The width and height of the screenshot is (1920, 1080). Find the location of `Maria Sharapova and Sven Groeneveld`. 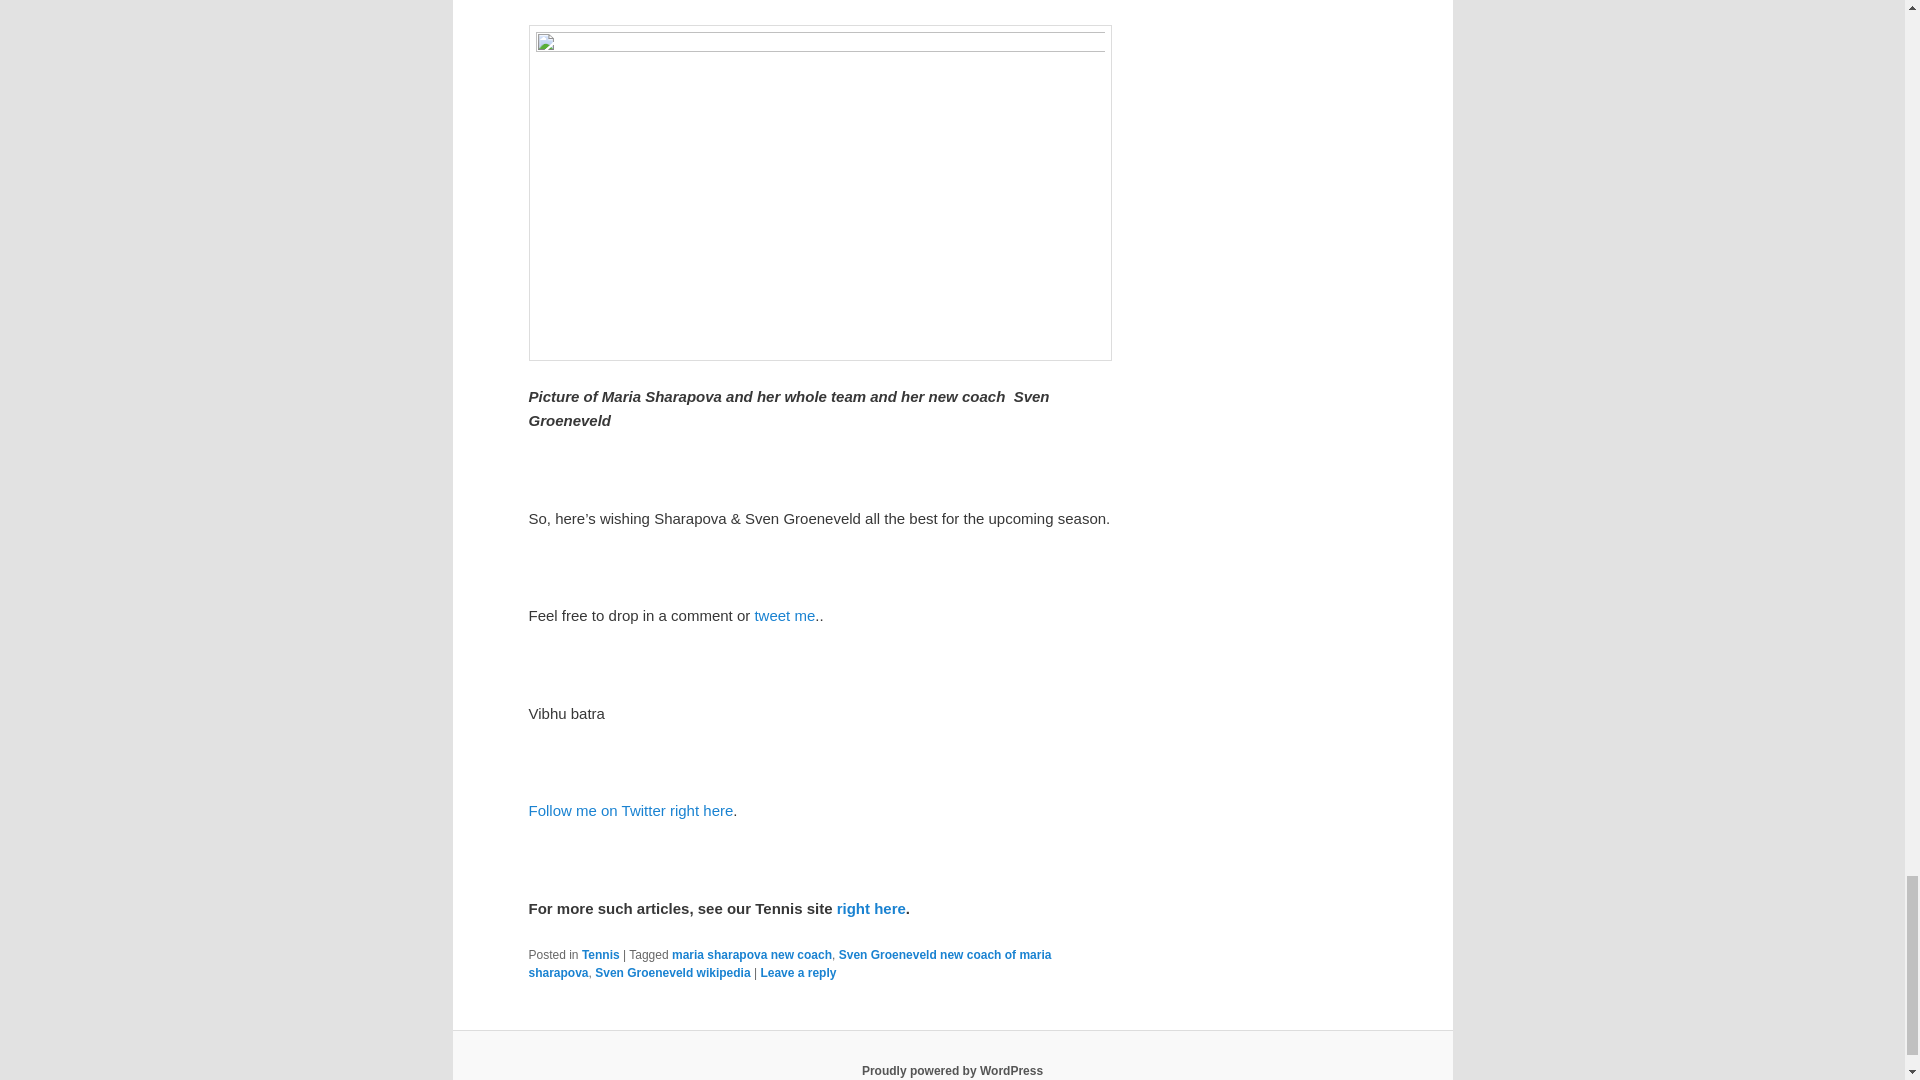

Maria Sharapova and Sven Groeneveld is located at coordinates (820, 192).